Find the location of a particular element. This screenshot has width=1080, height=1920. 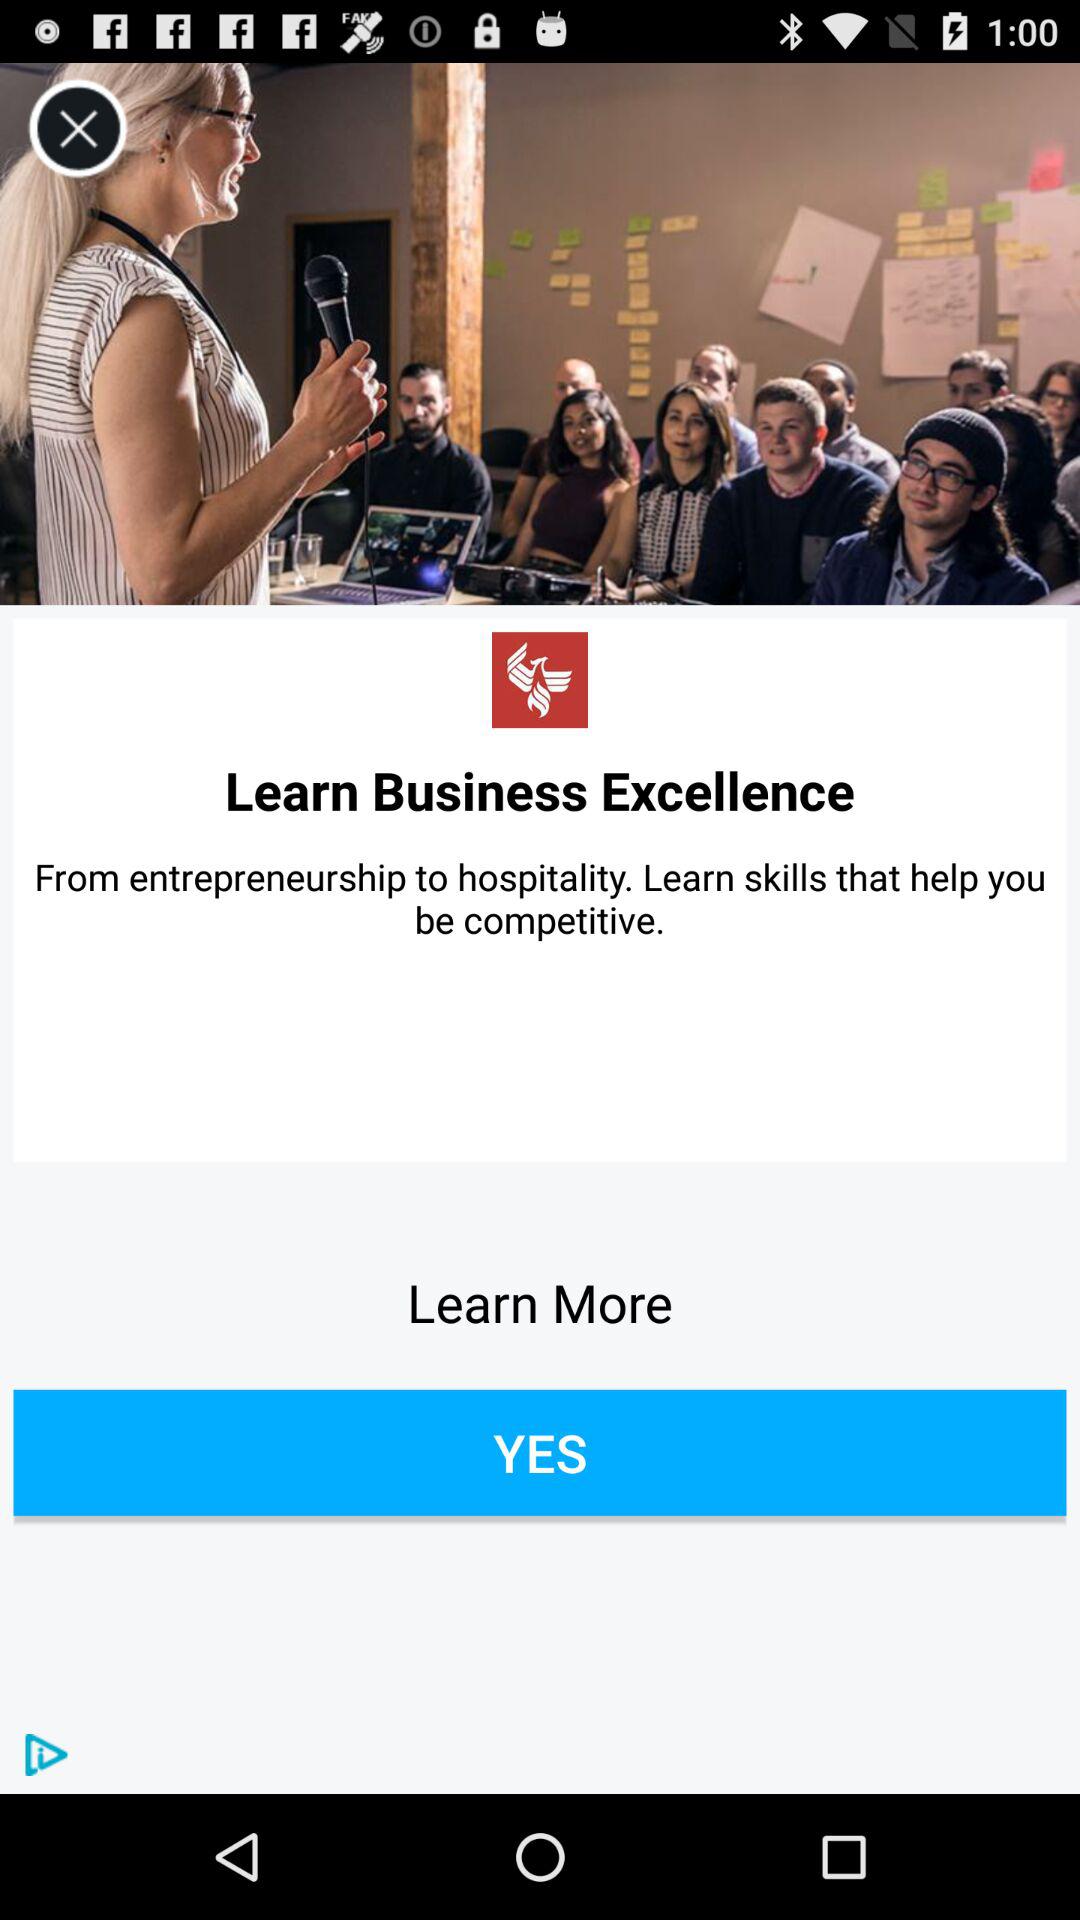

click the button above yes is located at coordinates (540, 1302).